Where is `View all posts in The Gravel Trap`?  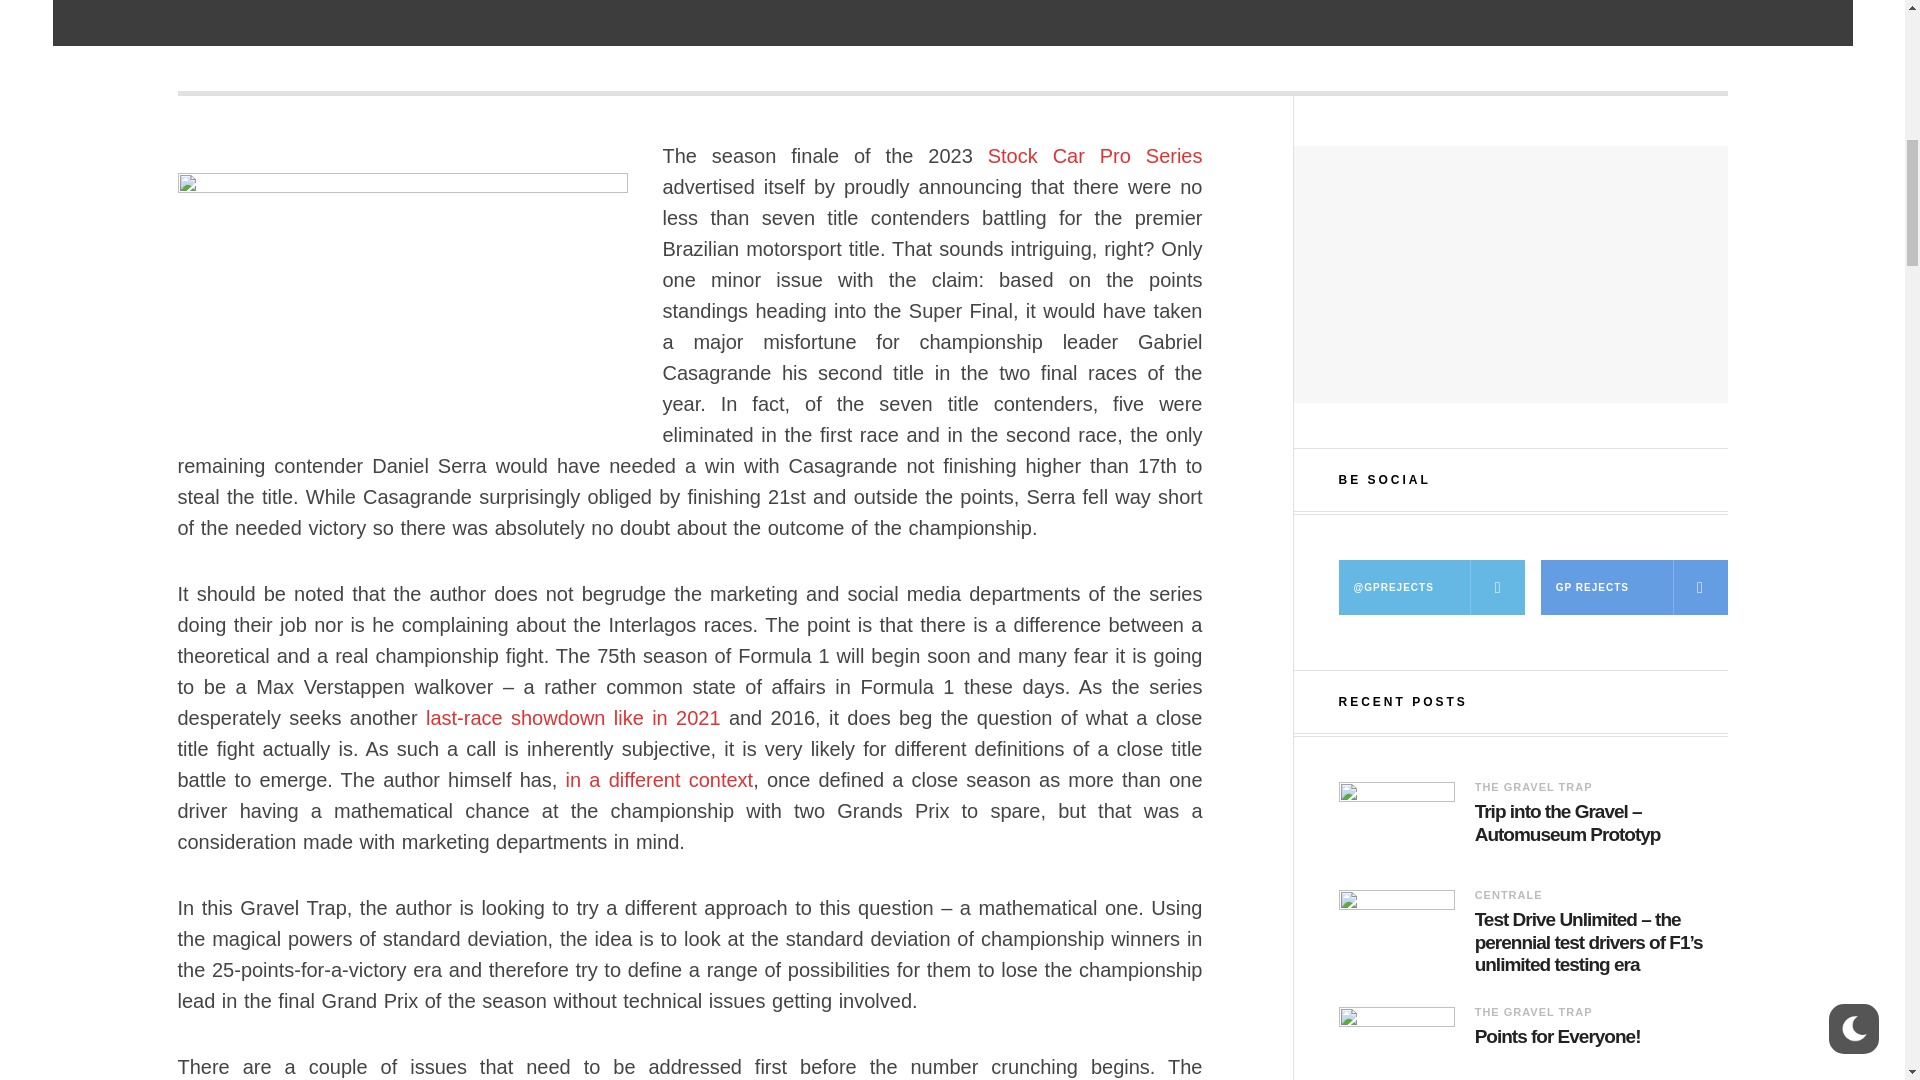
View all posts in The Gravel Trap is located at coordinates (1534, 1012).